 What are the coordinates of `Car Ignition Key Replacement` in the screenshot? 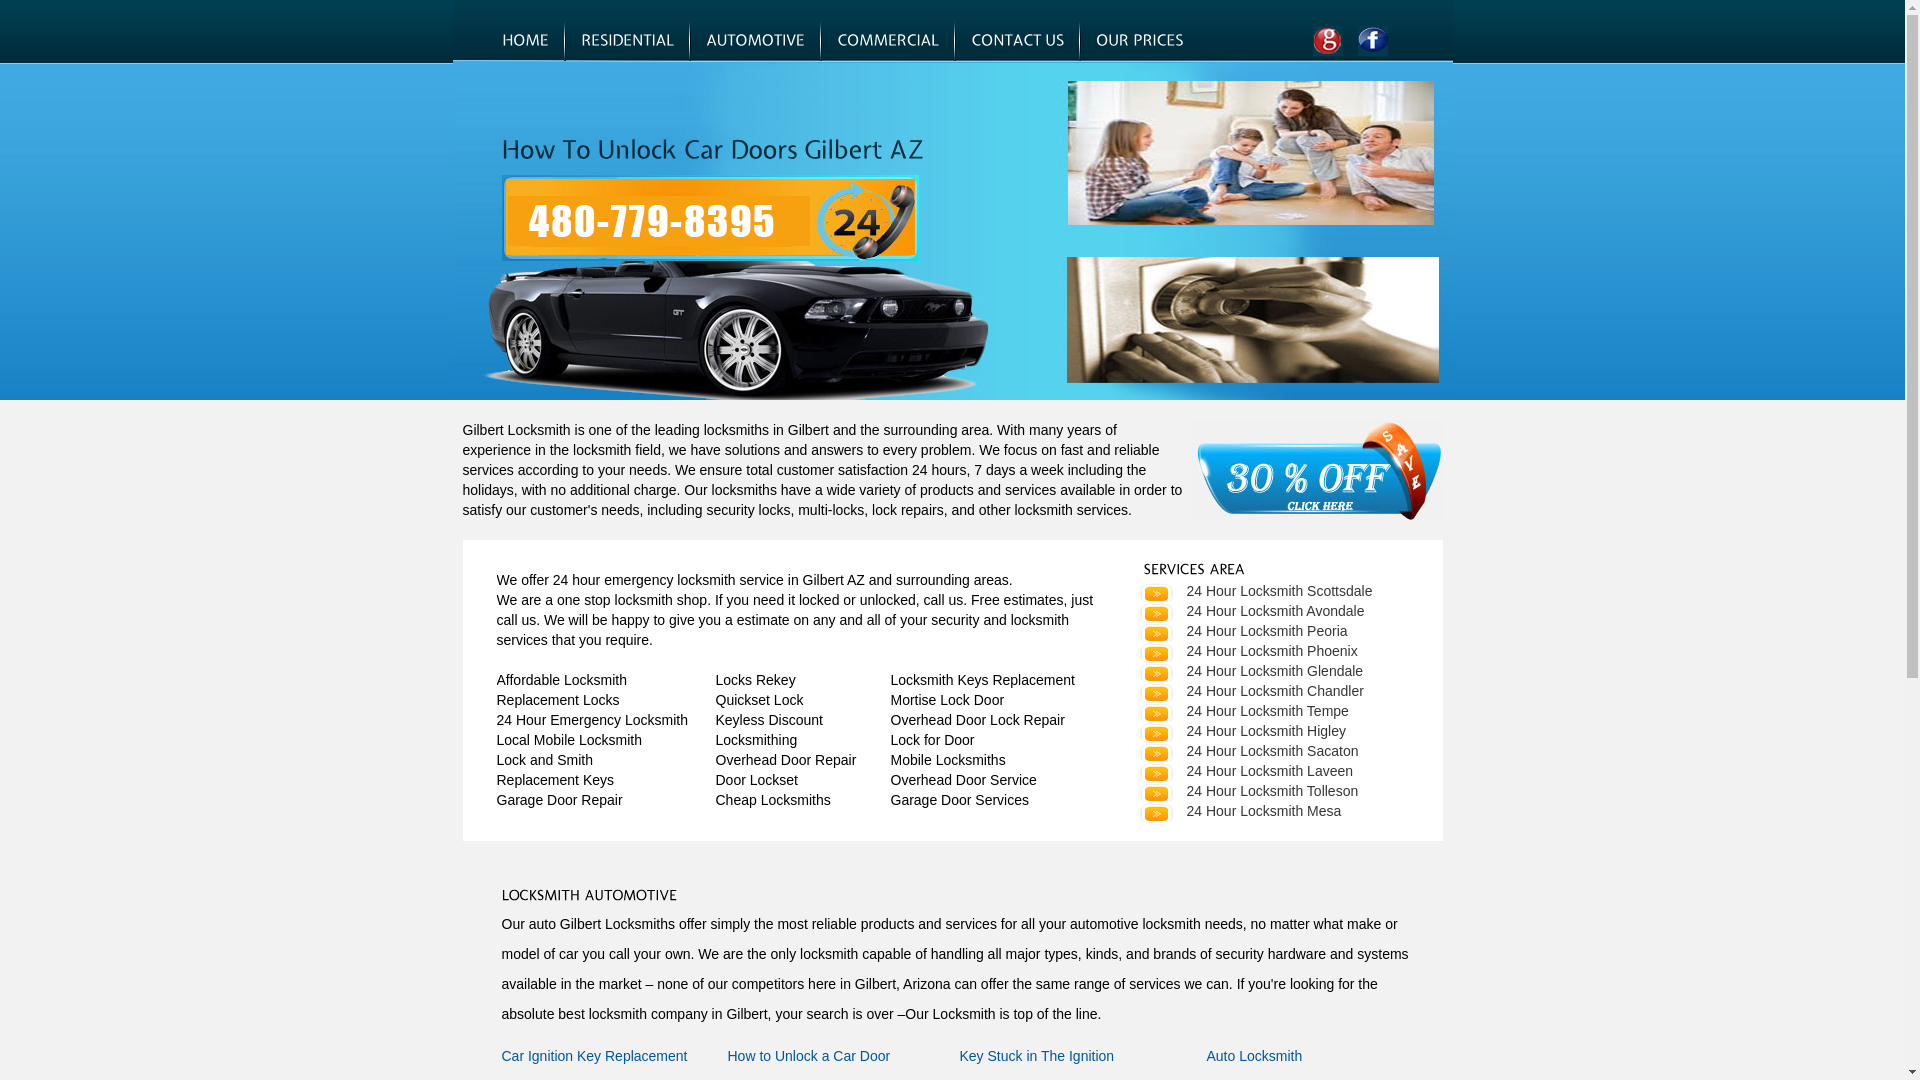 It's located at (595, 1056).